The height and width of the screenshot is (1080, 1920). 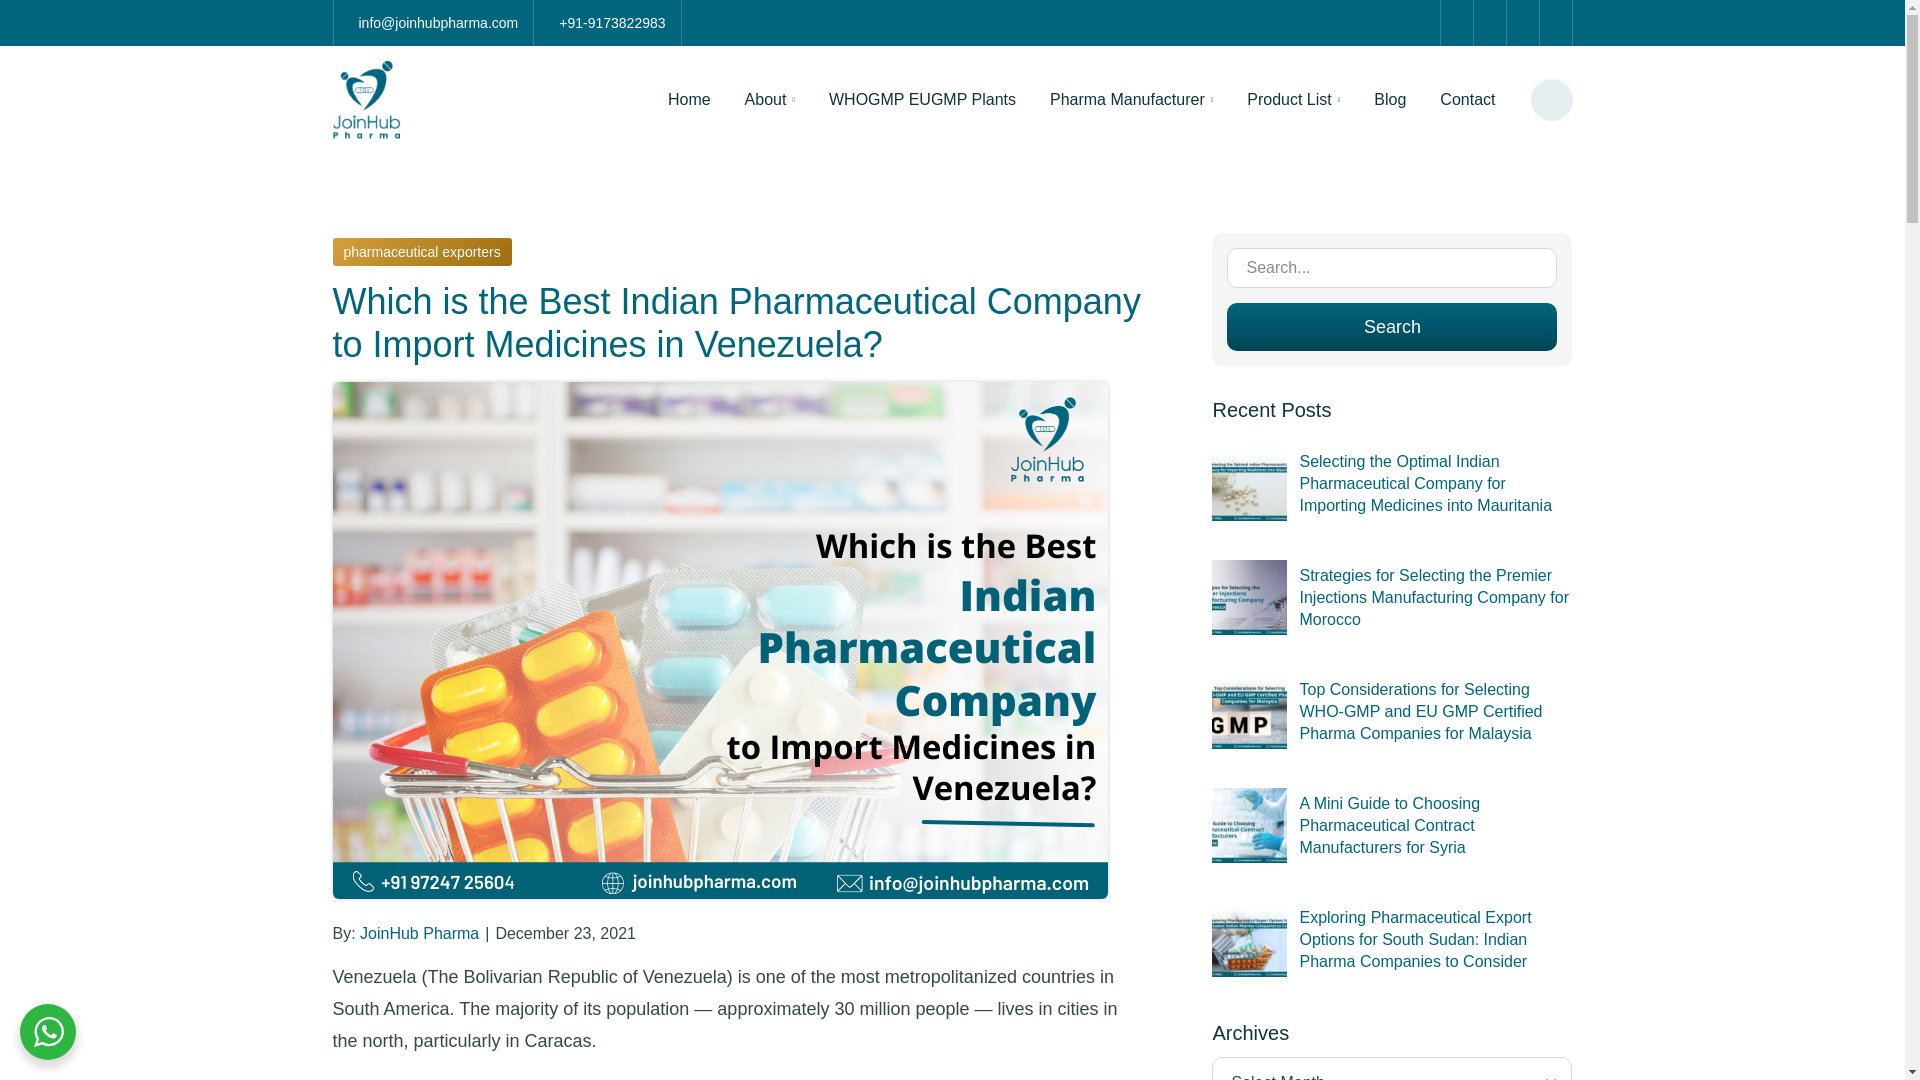 I want to click on Contact, so click(x=1466, y=100).